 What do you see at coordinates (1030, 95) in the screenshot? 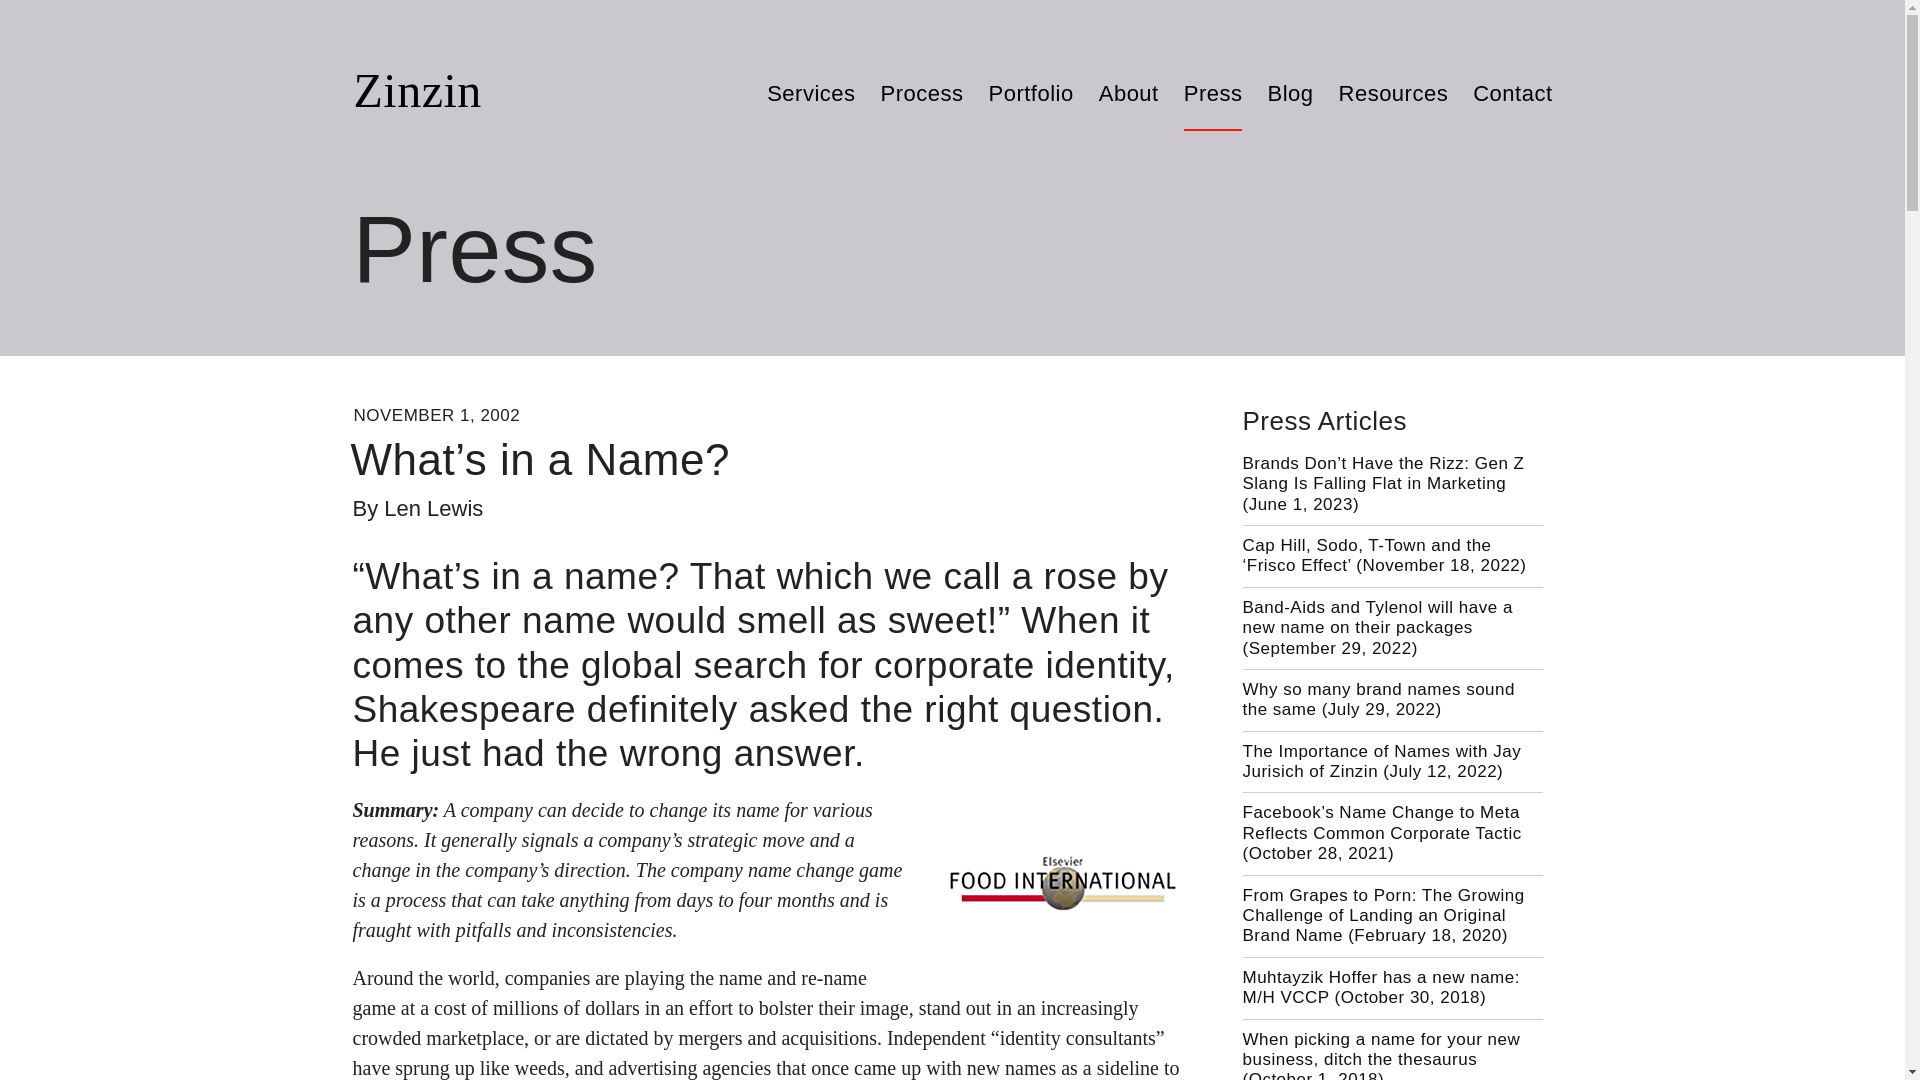
I see `Portfolio` at bounding box center [1030, 95].